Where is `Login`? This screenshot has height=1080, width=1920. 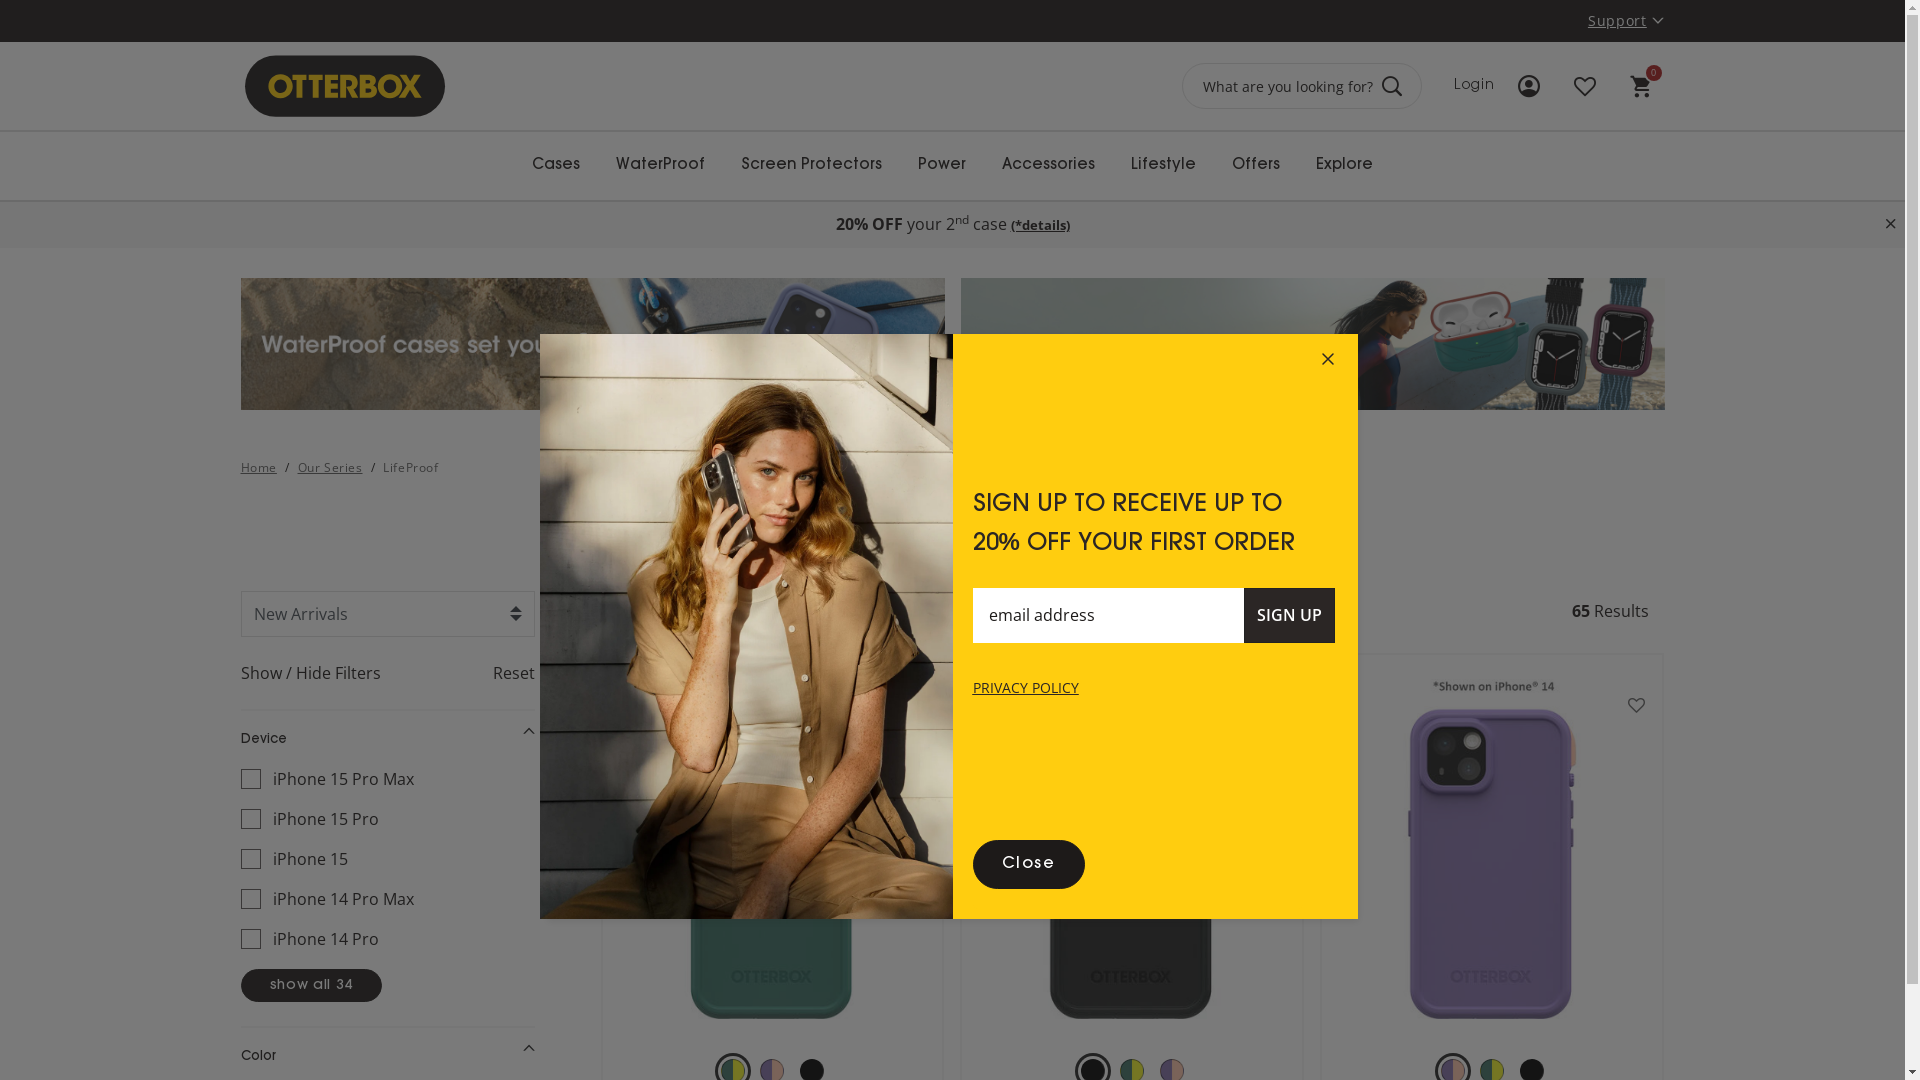 Login is located at coordinates (1504, 62).